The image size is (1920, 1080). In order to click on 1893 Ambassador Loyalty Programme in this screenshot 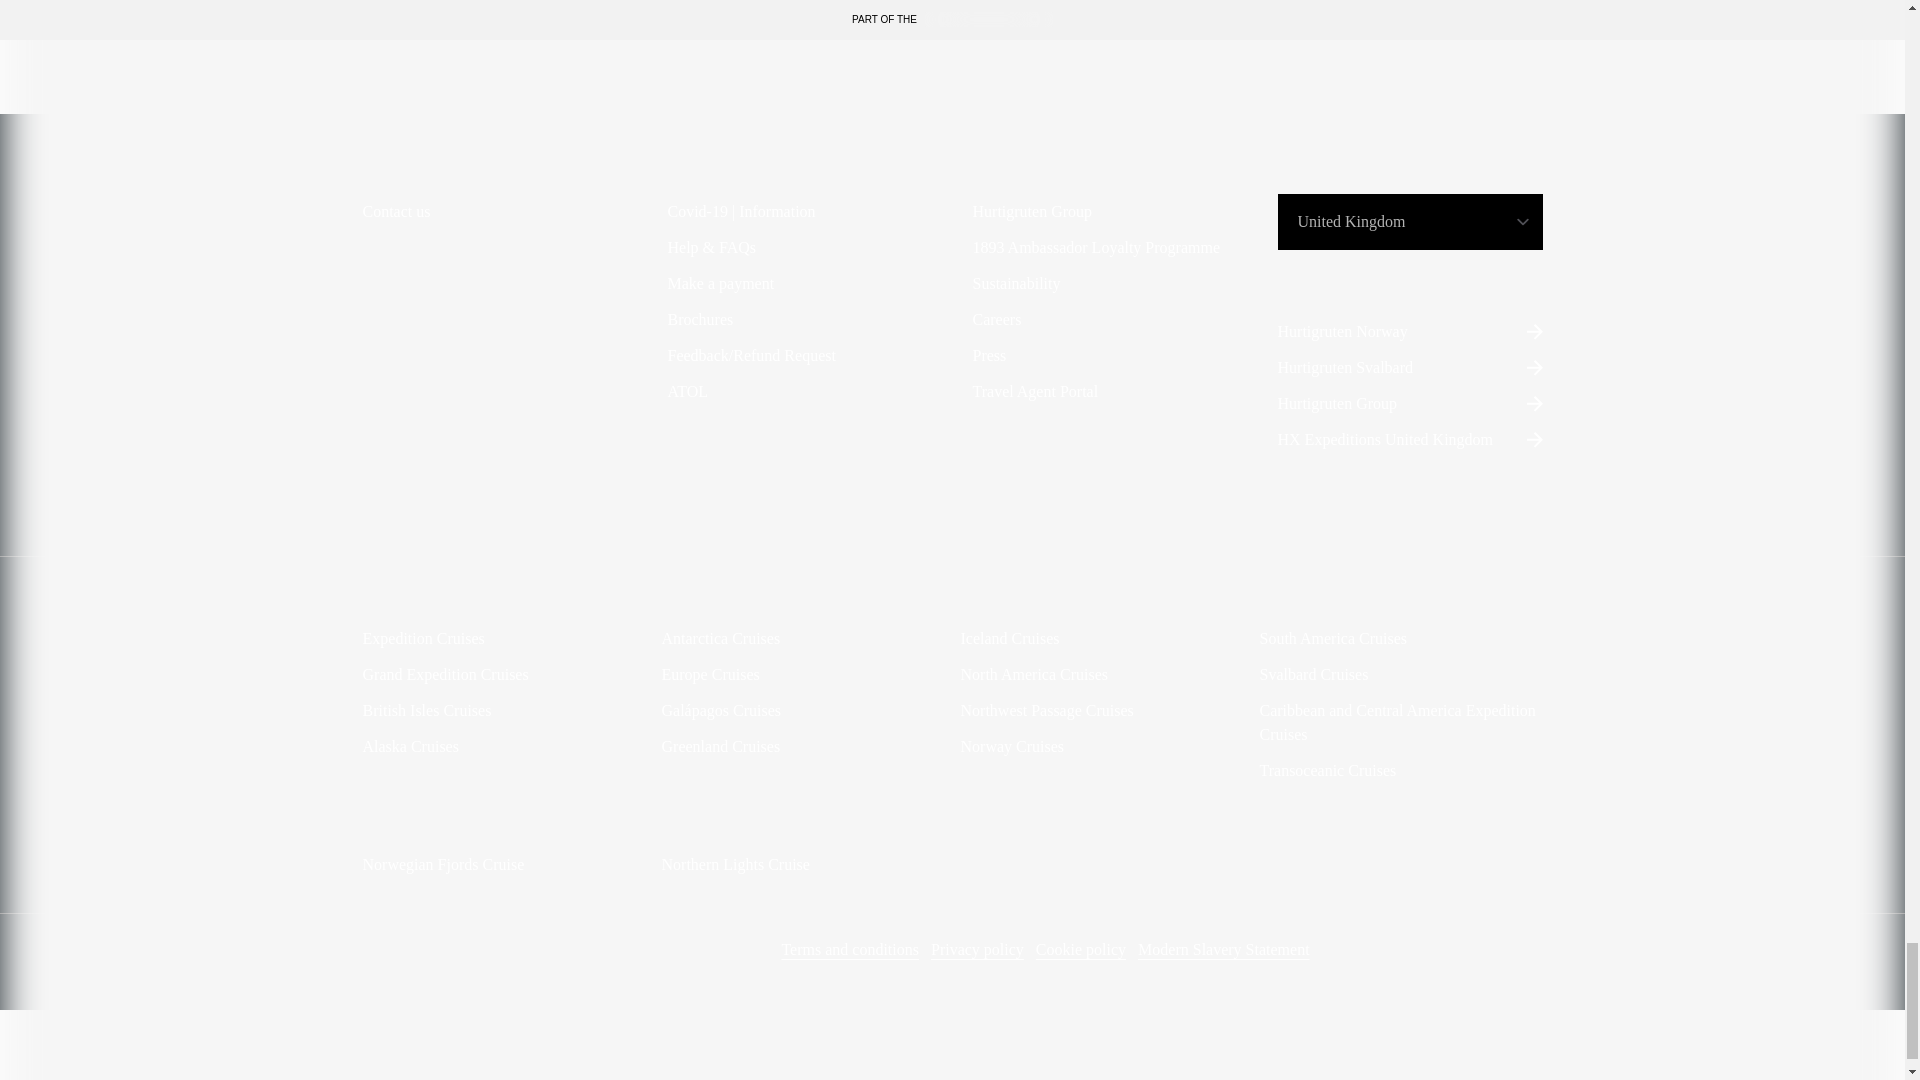, I will do `click(1095, 248)`.